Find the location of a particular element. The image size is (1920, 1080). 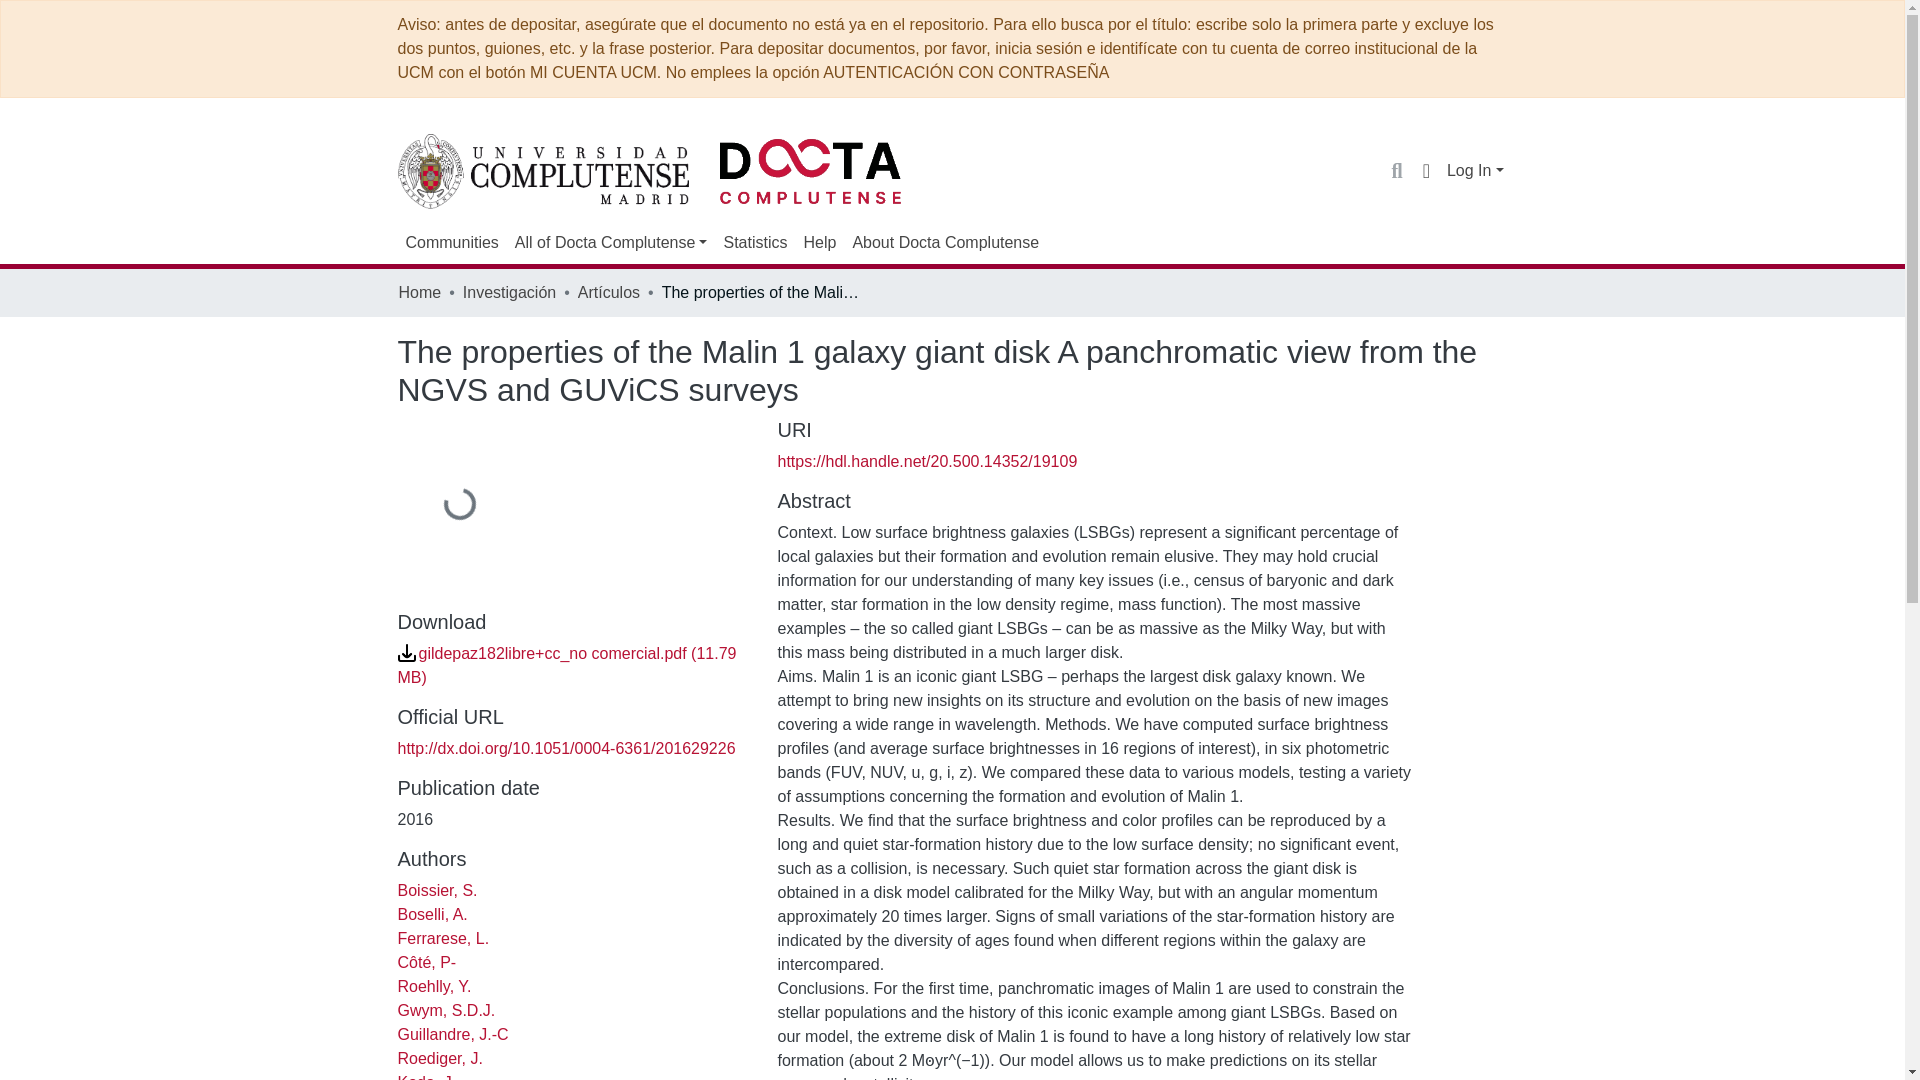

Home is located at coordinates (419, 292).